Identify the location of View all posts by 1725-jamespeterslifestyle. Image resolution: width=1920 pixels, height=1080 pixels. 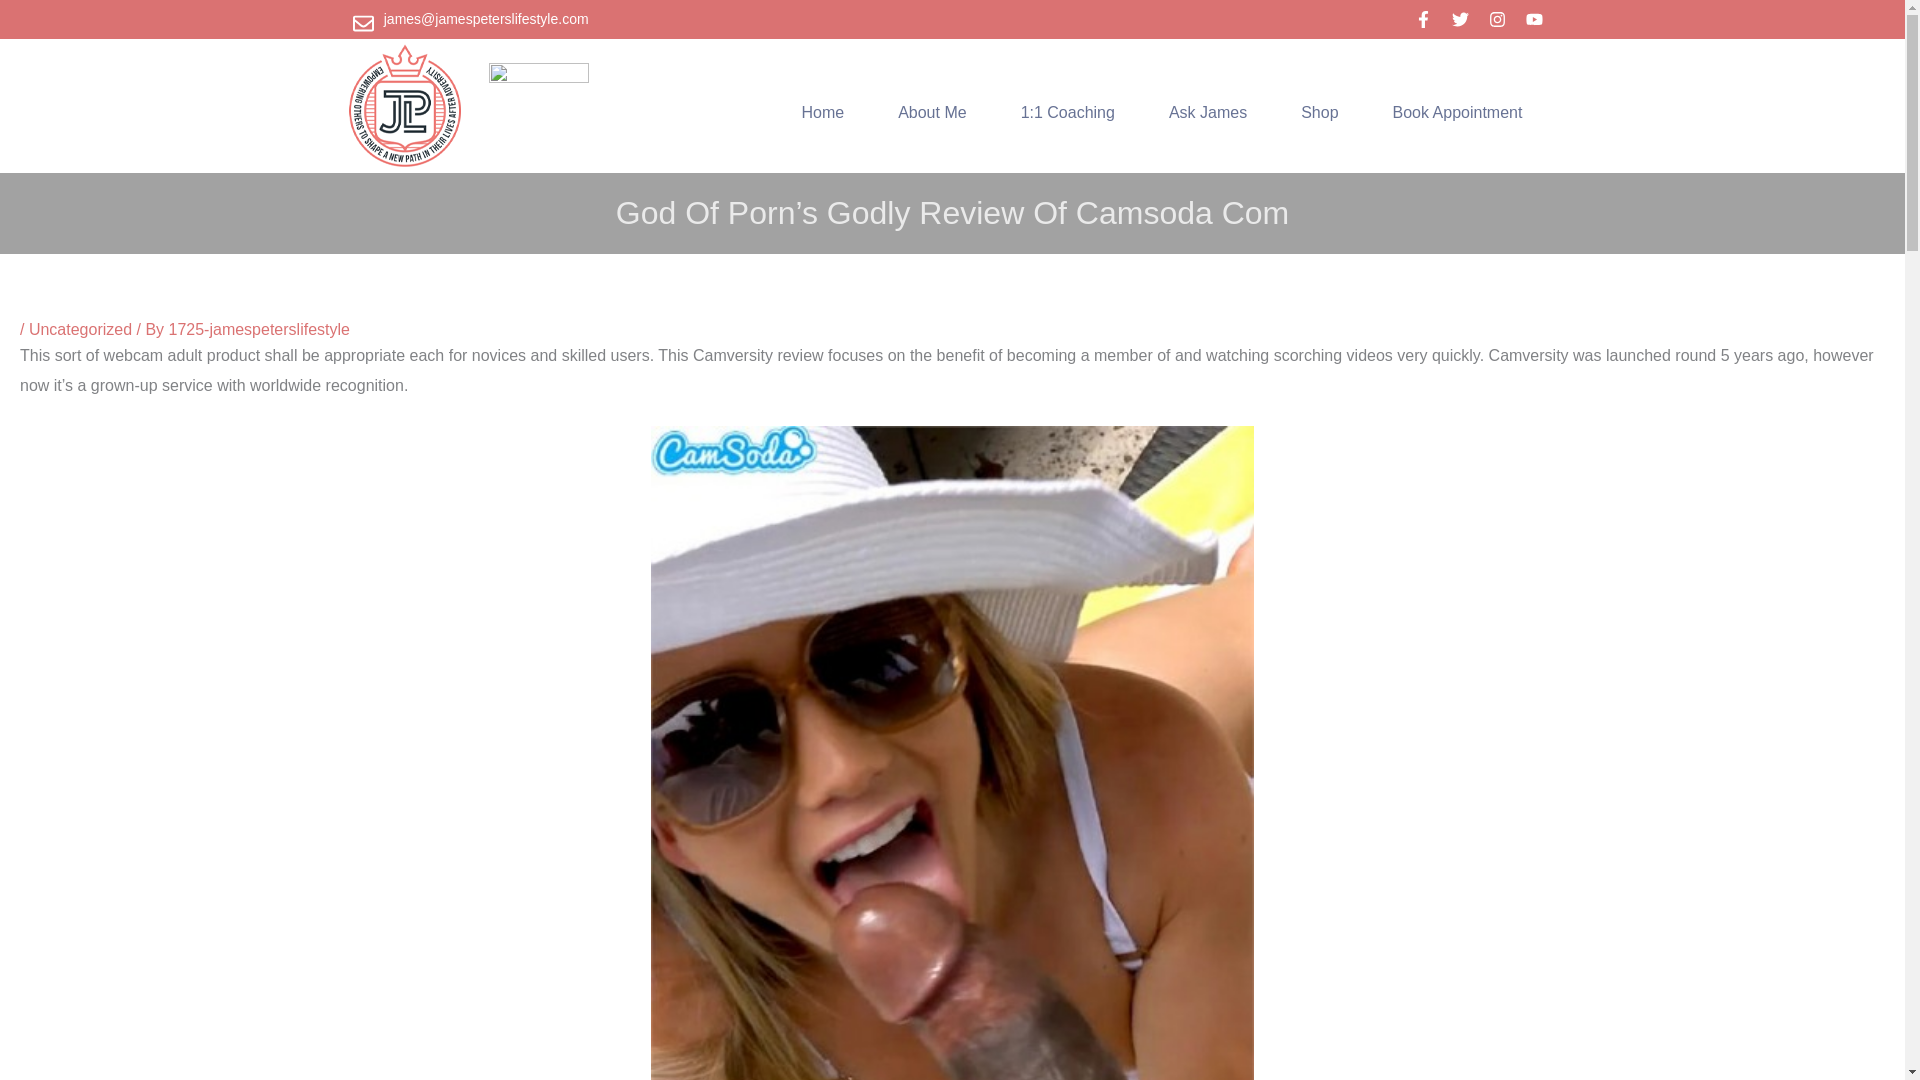
(258, 329).